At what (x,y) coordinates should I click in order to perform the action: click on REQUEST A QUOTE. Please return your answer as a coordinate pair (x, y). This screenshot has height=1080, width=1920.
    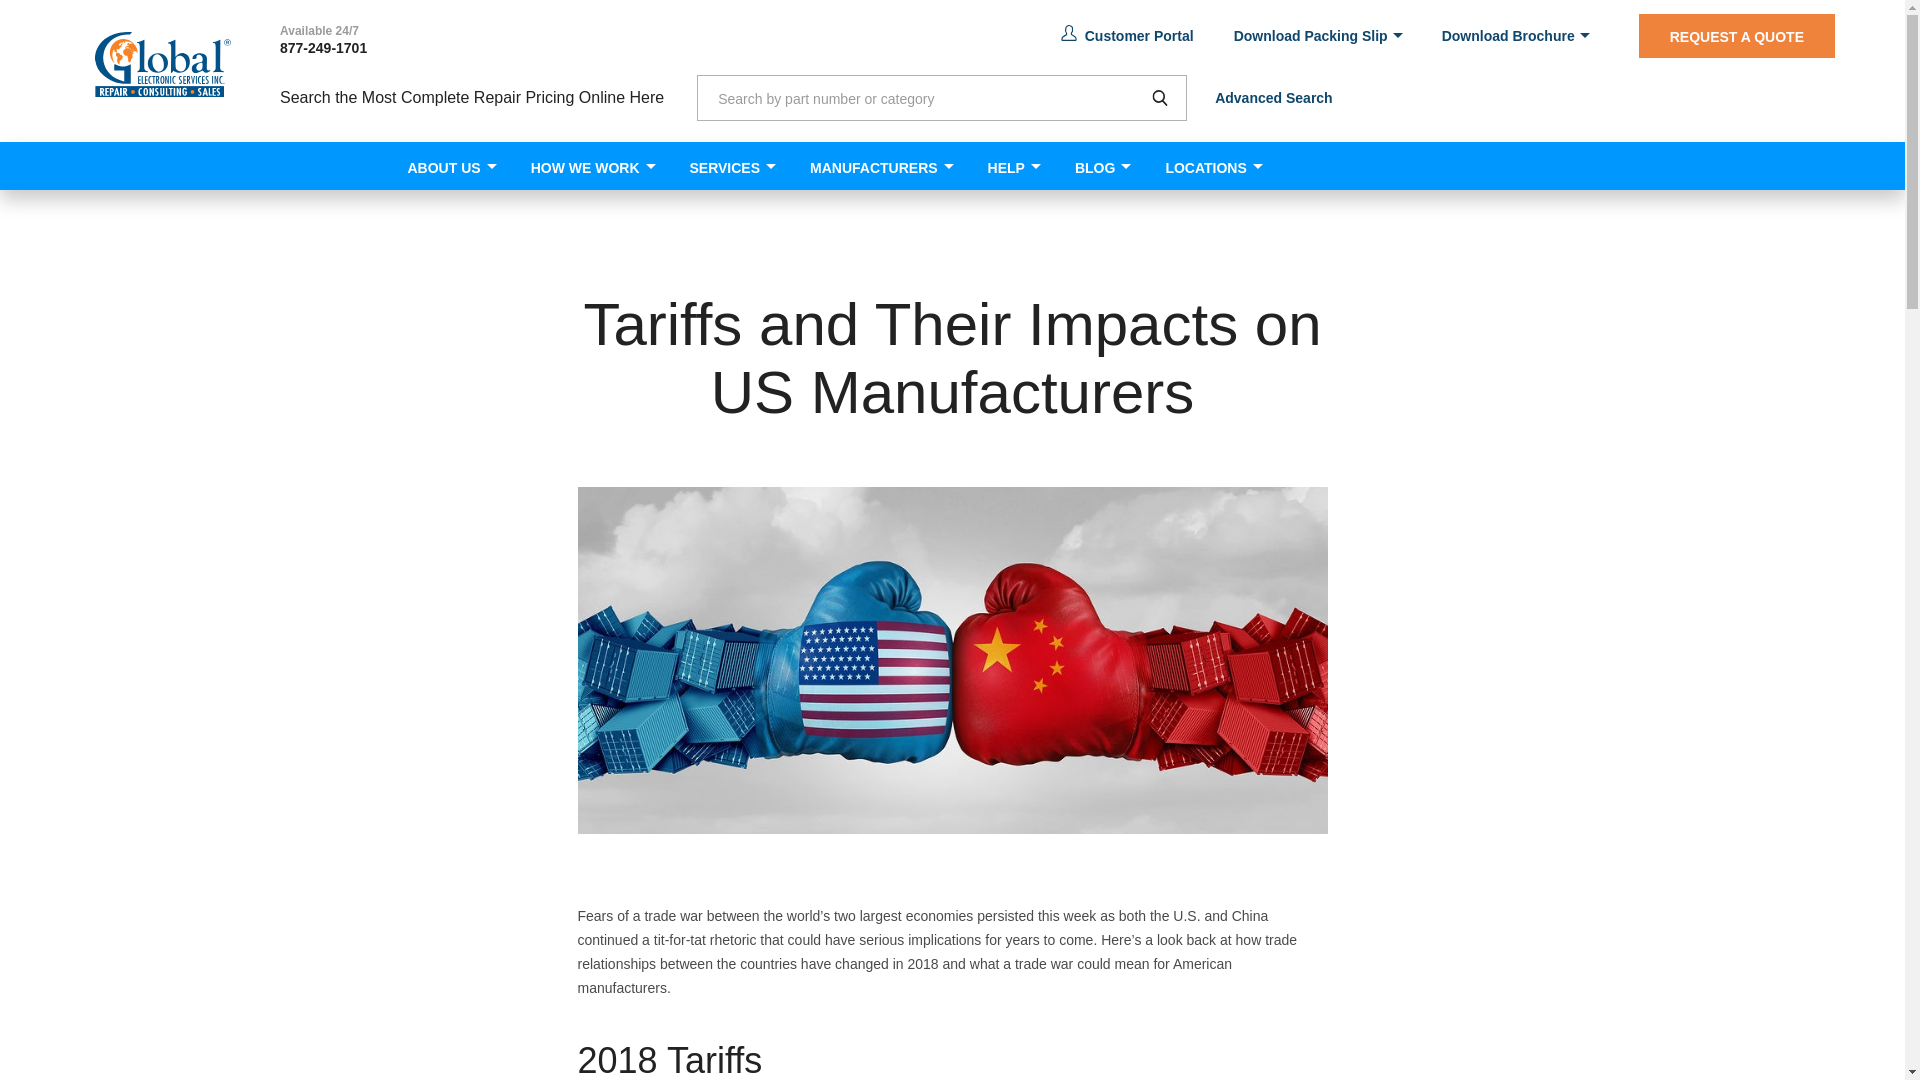
    Looking at the image, I should click on (1737, 36).